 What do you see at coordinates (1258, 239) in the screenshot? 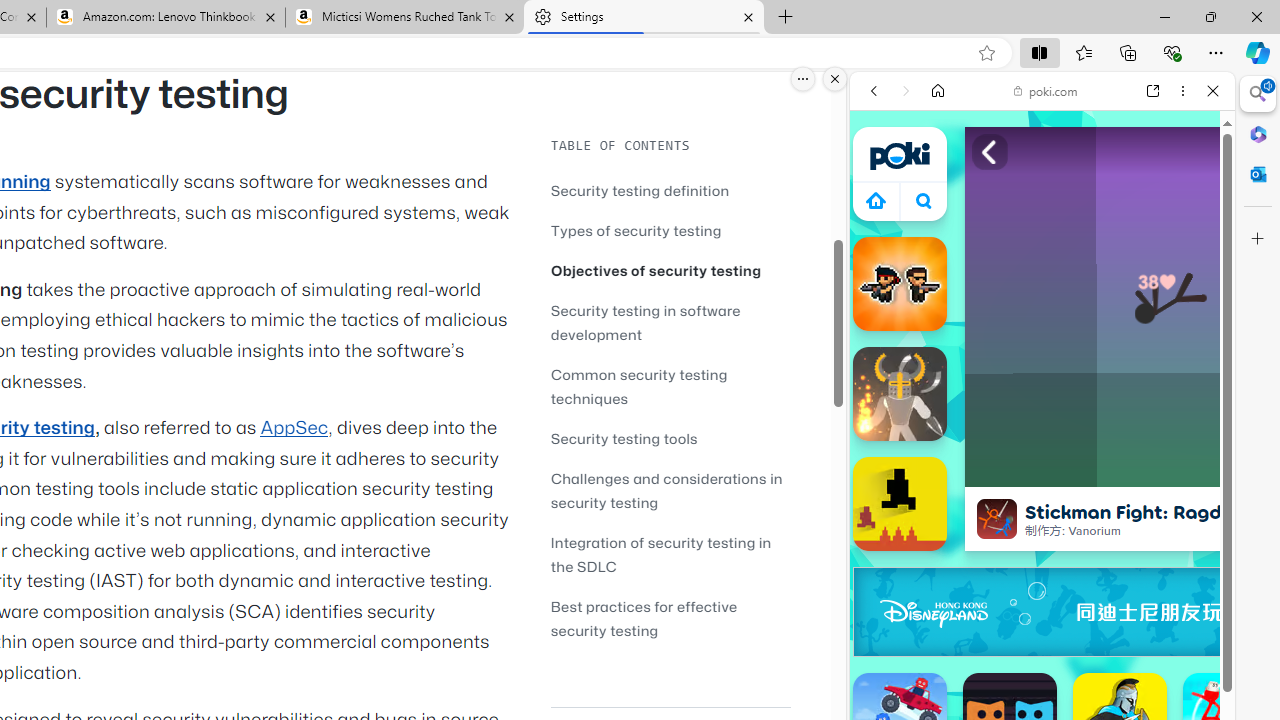
I see `Customize` at bounding box center [1258, 239].